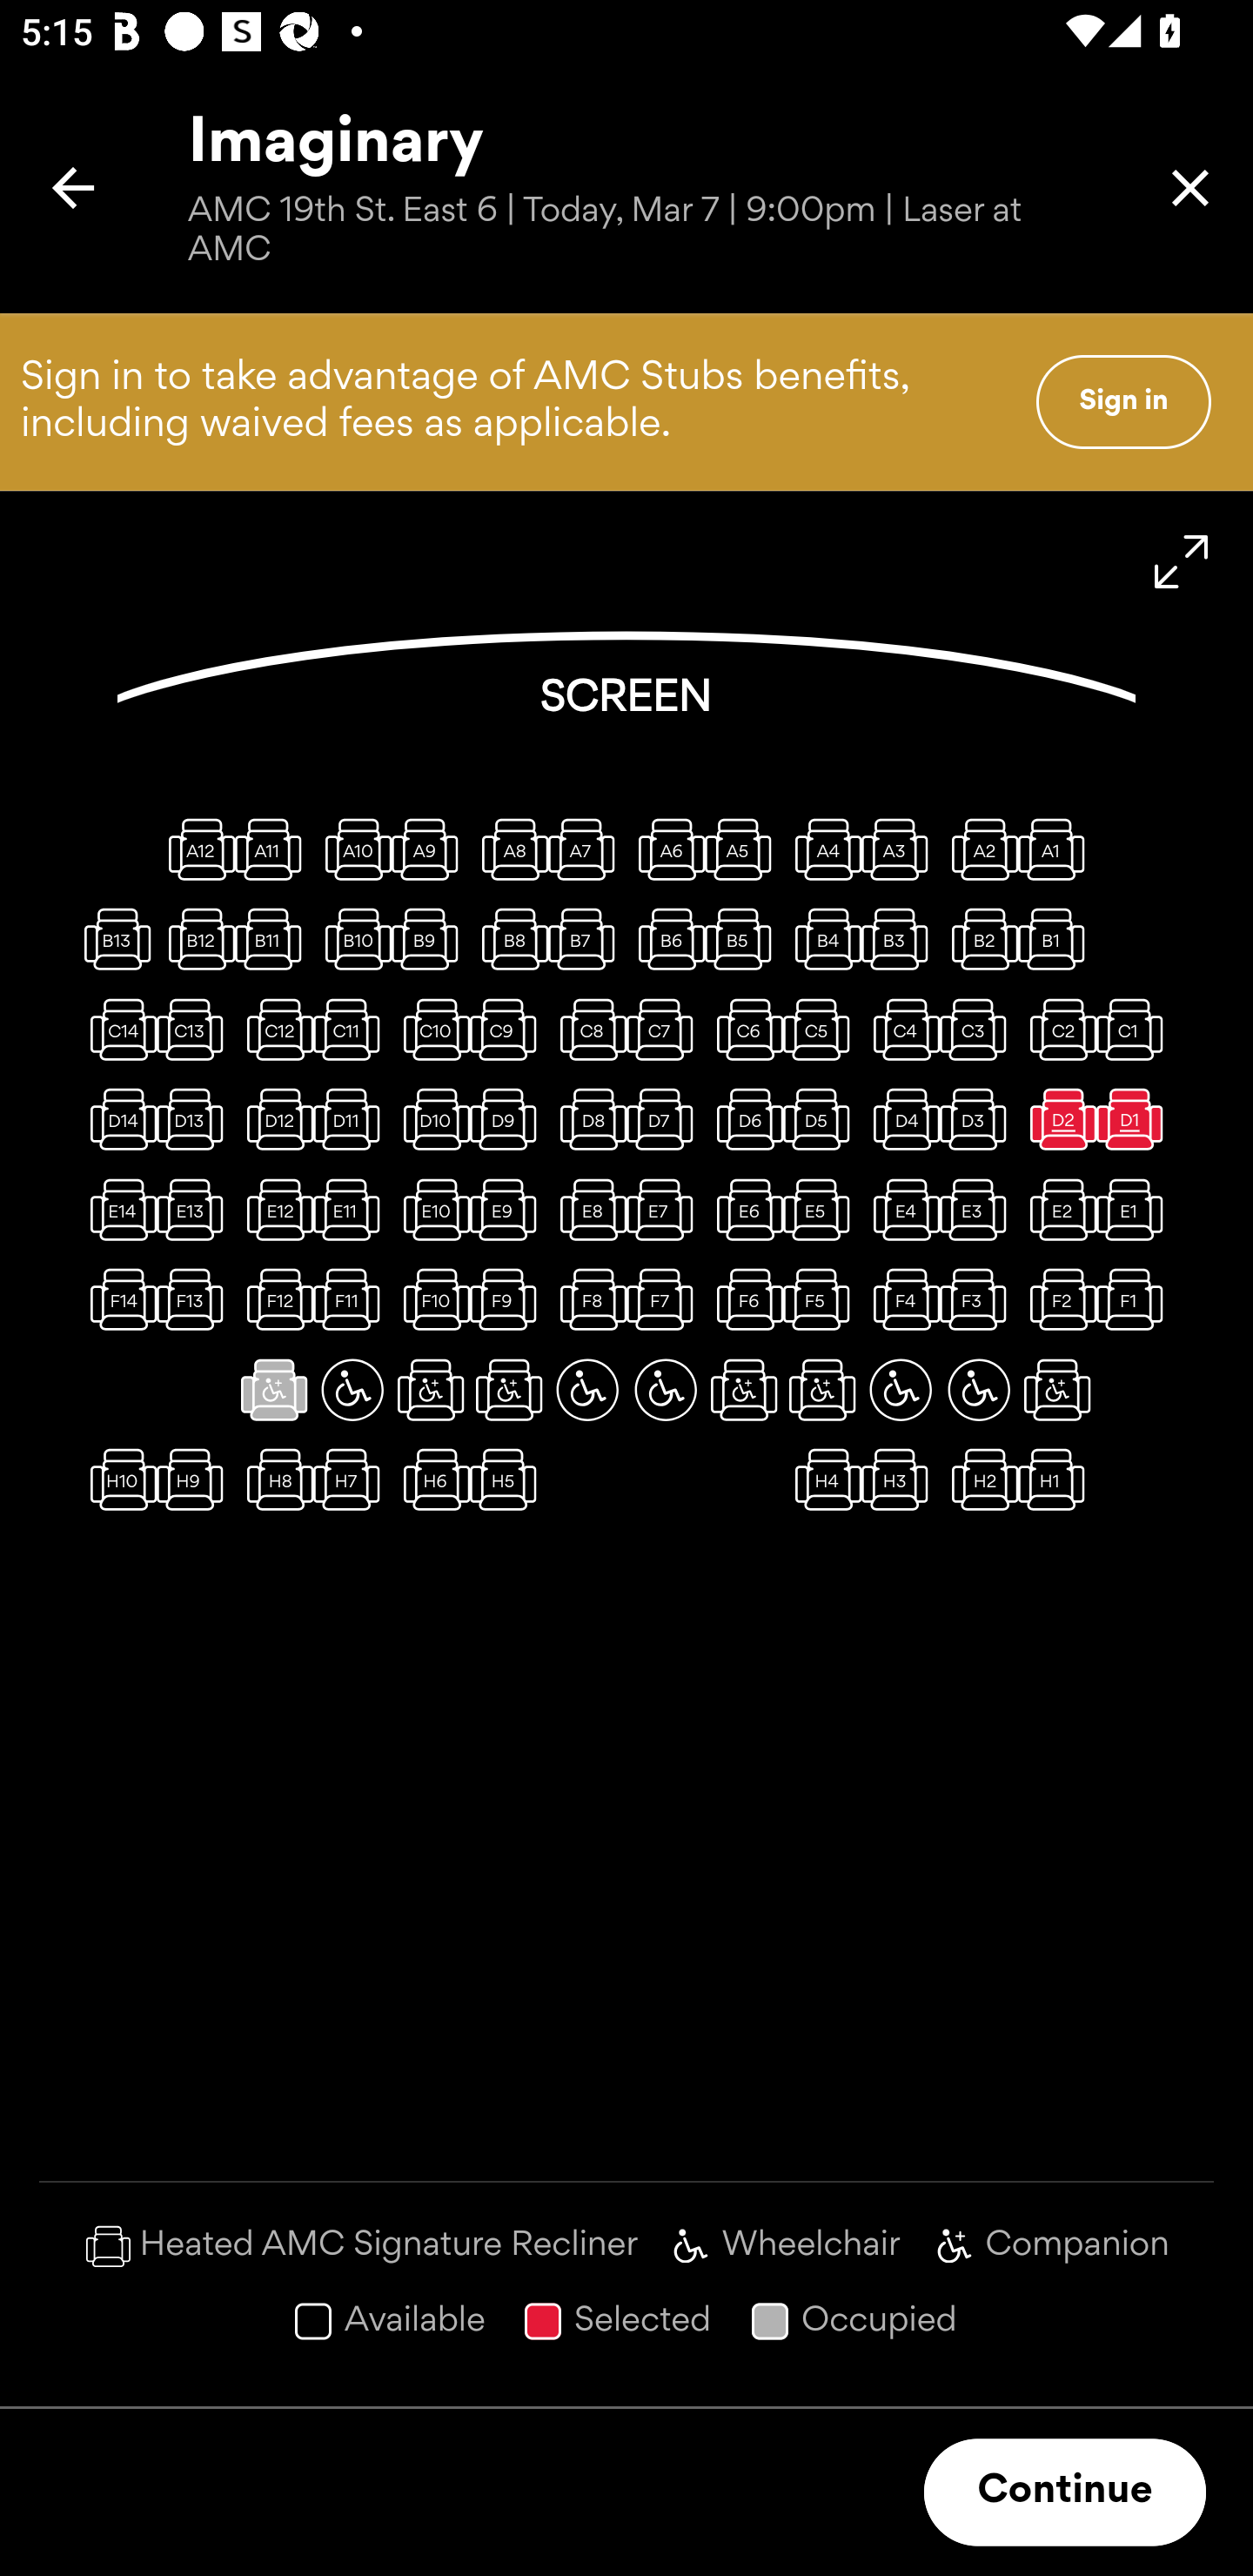 The height and width of the screenshot is (2576, 1253). What do you see at coordinates (743, 1029) in the screenshot?
I see `C6, Regular seat, available` at bounding box center [743, 1029].